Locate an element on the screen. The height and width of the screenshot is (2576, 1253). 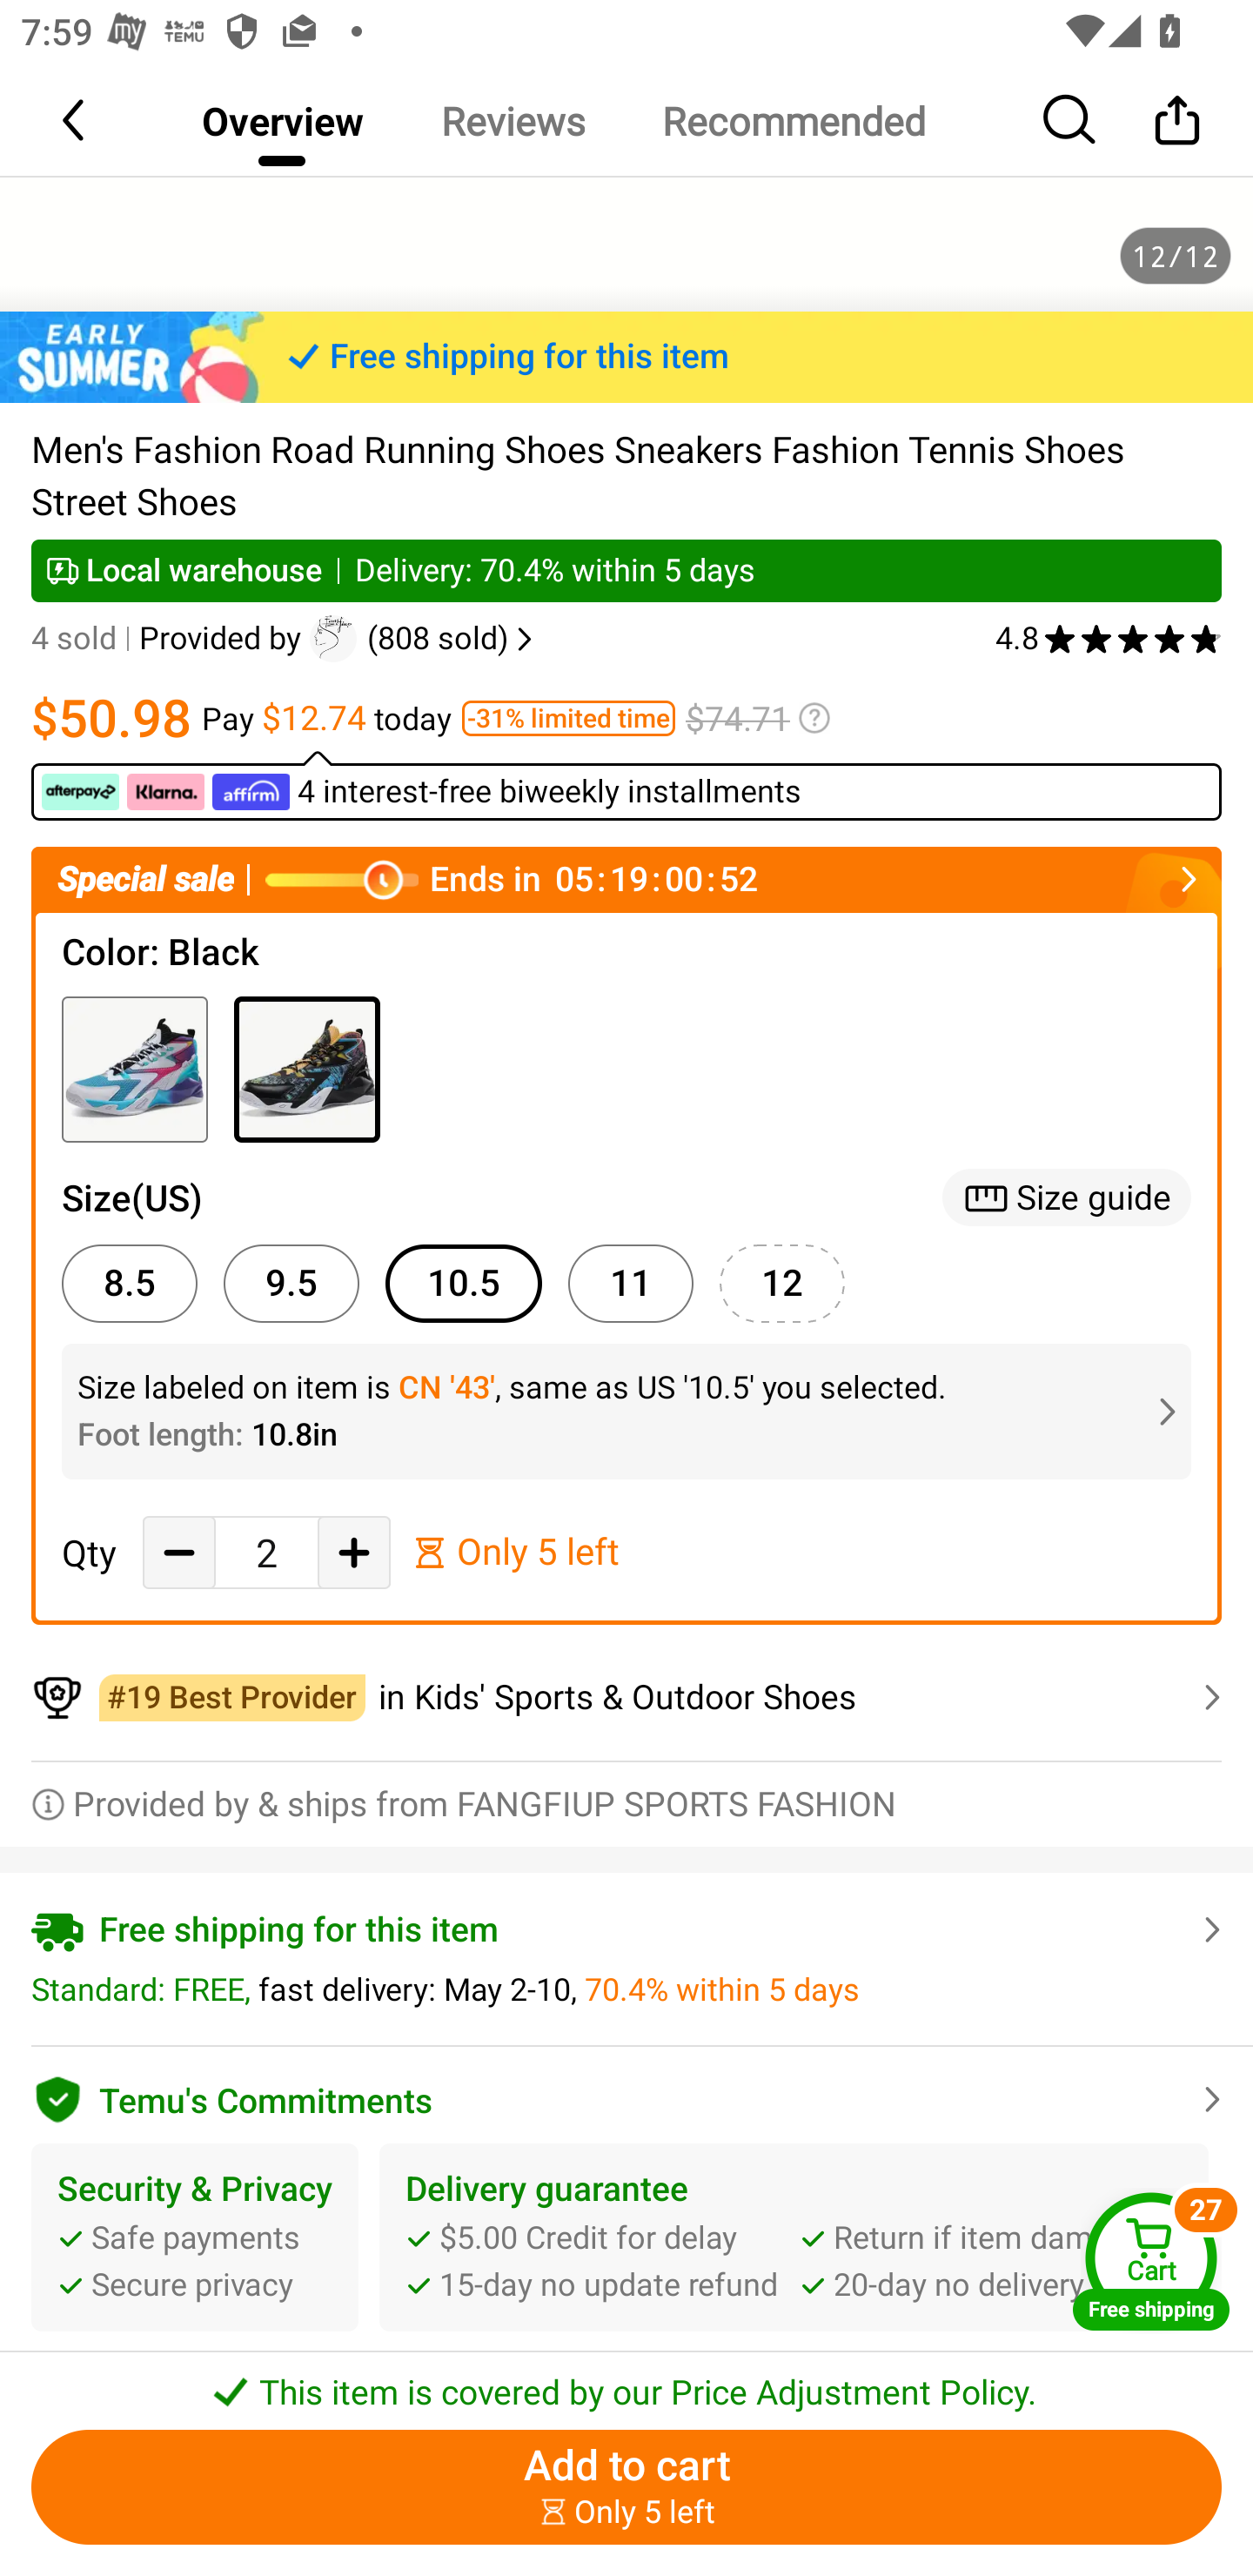
Local warehouse Delivery: 70.4% within 5 days is located at coordinates (626, 570).